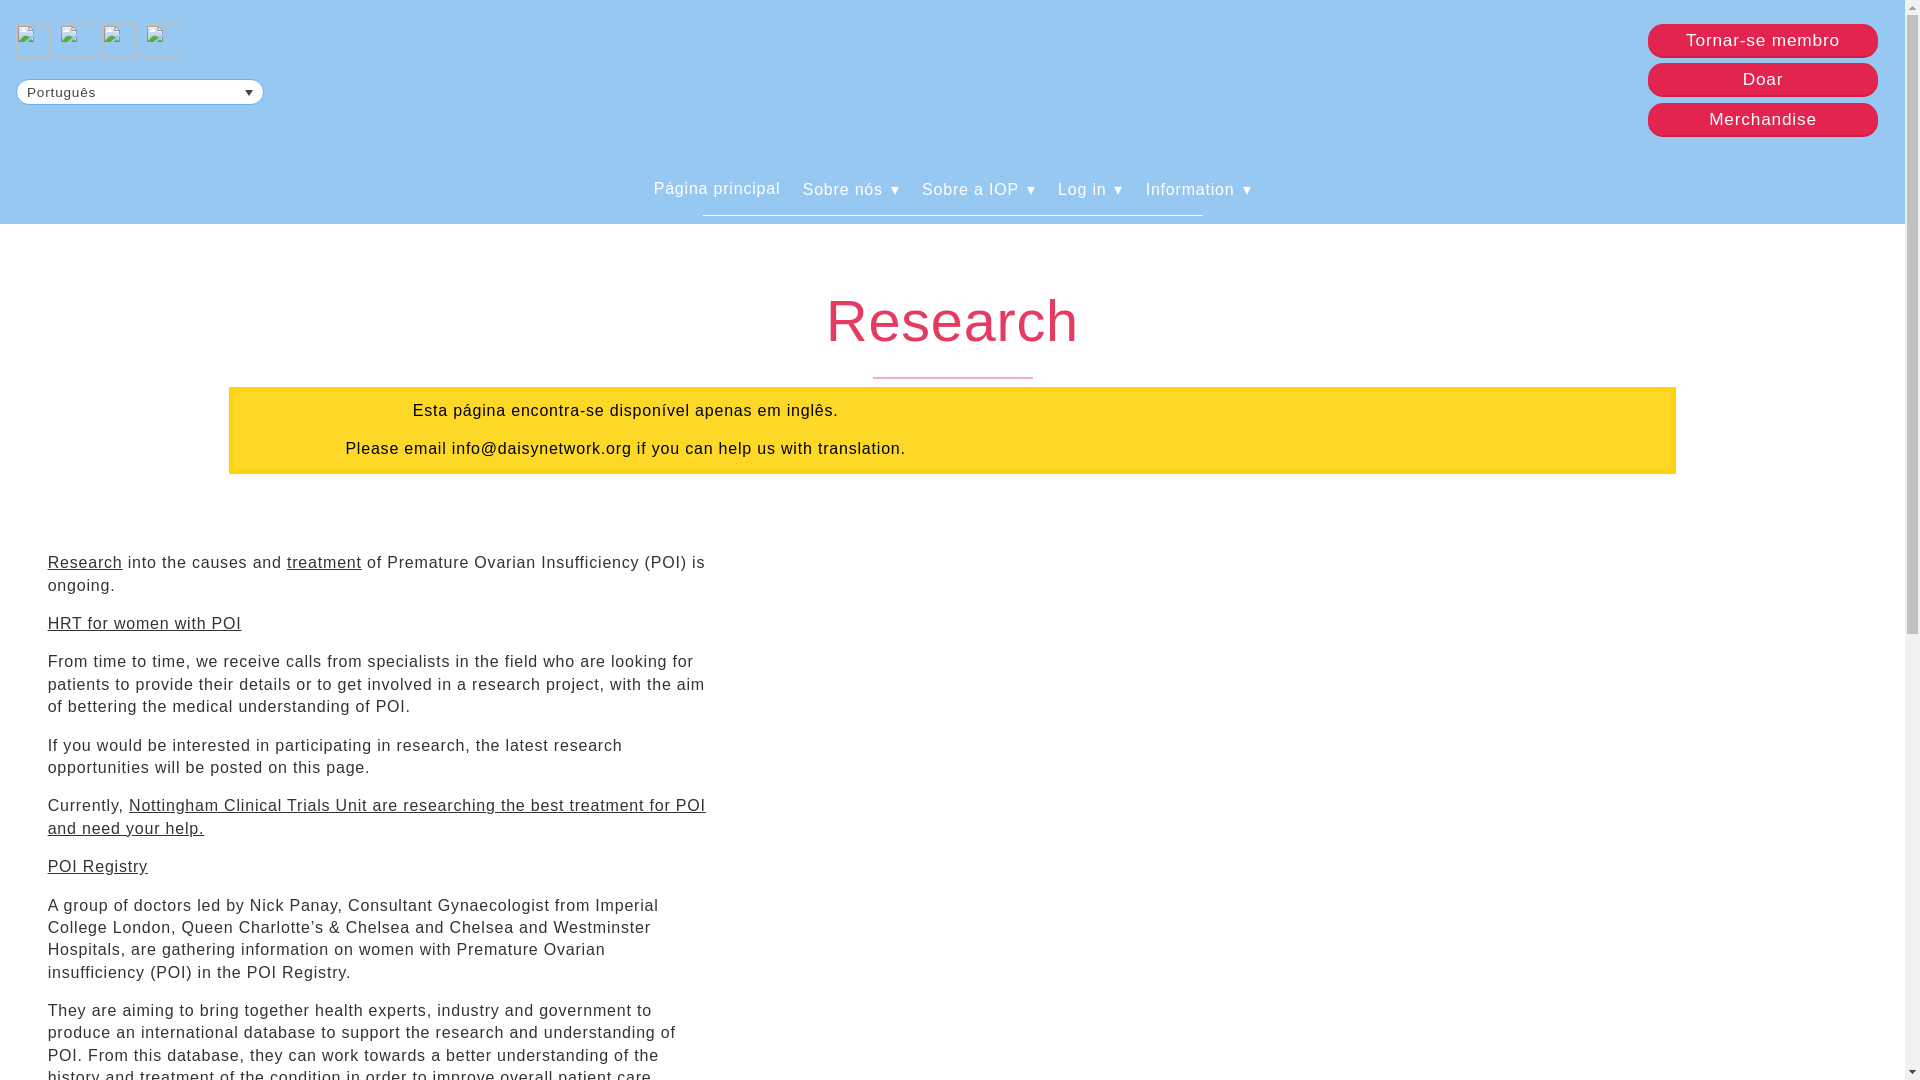 This screenshot has width=1920, height=1080. Describe the element at coordinates (1762, 118) in the screenshot. I see `Merchandise` at that location.